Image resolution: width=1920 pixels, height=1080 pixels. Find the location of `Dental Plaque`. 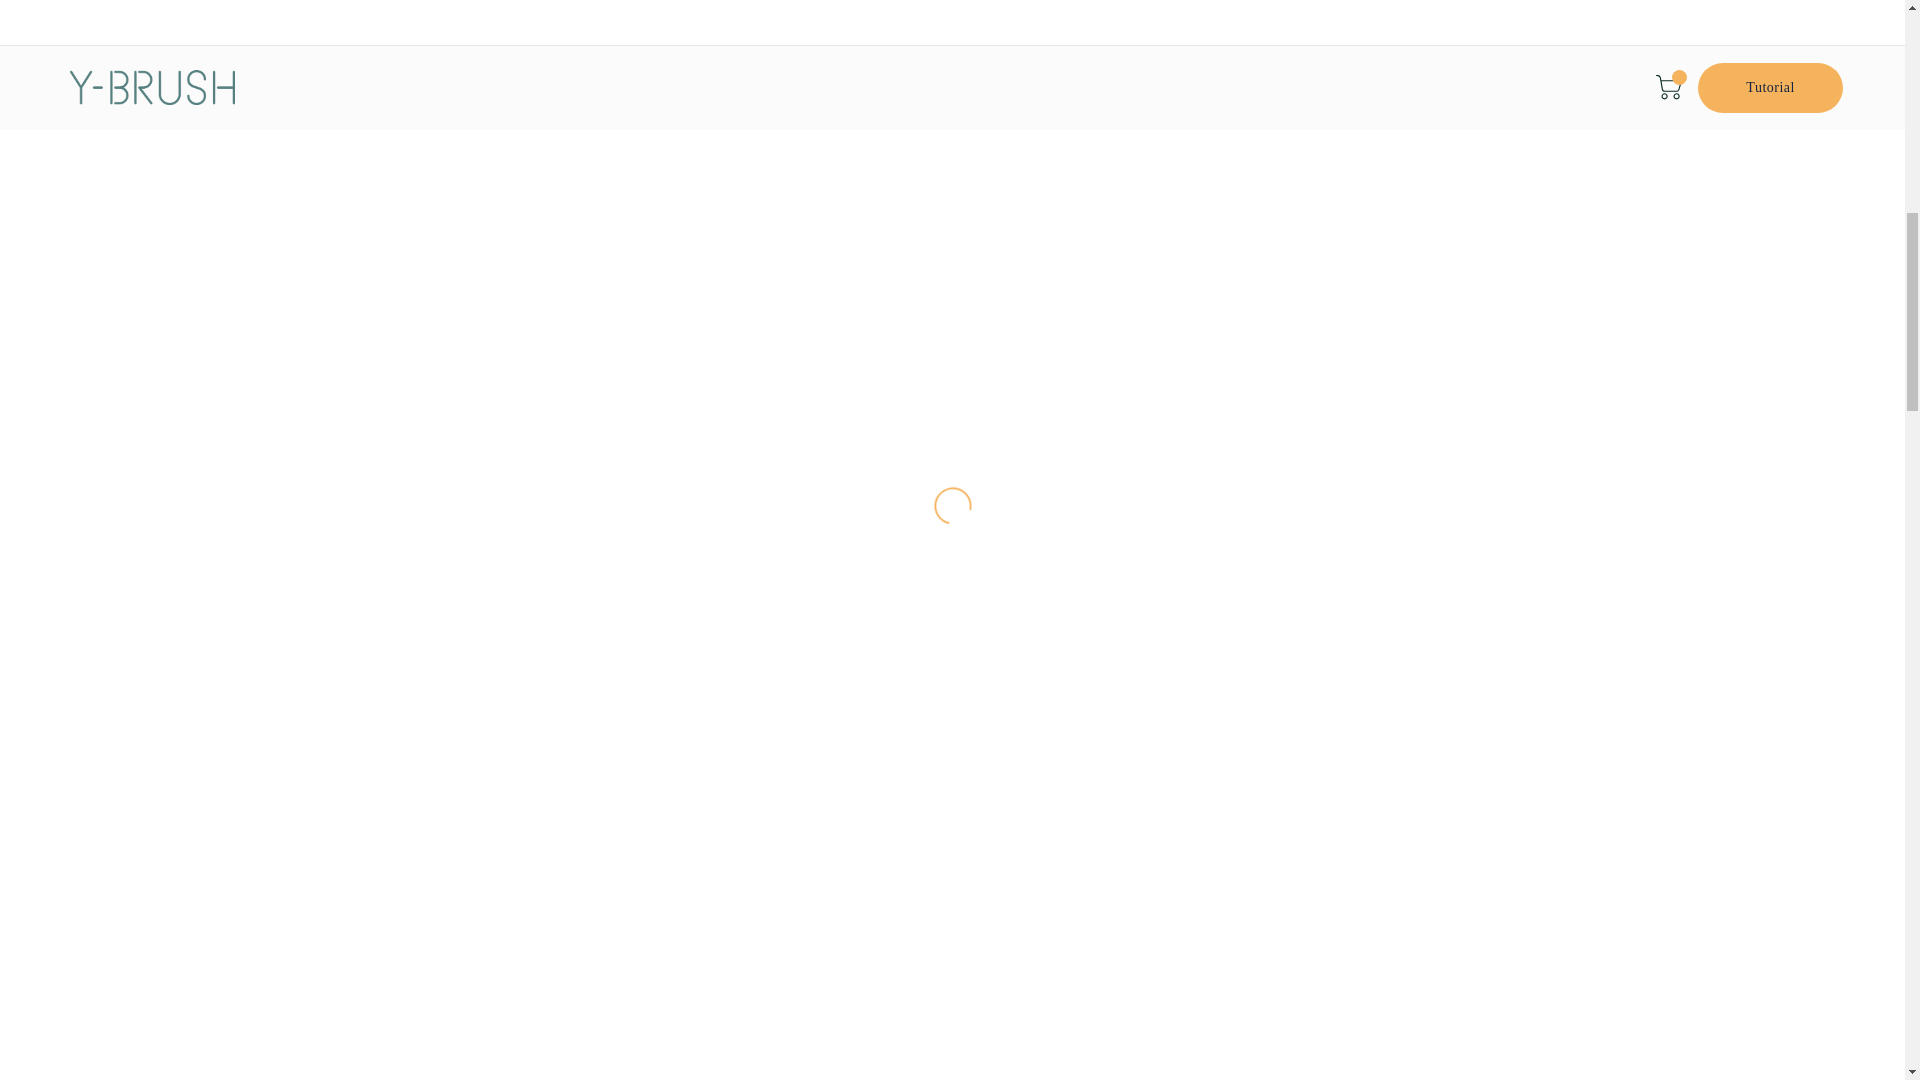

Dental Plaque is located at coordinates (564, 412).